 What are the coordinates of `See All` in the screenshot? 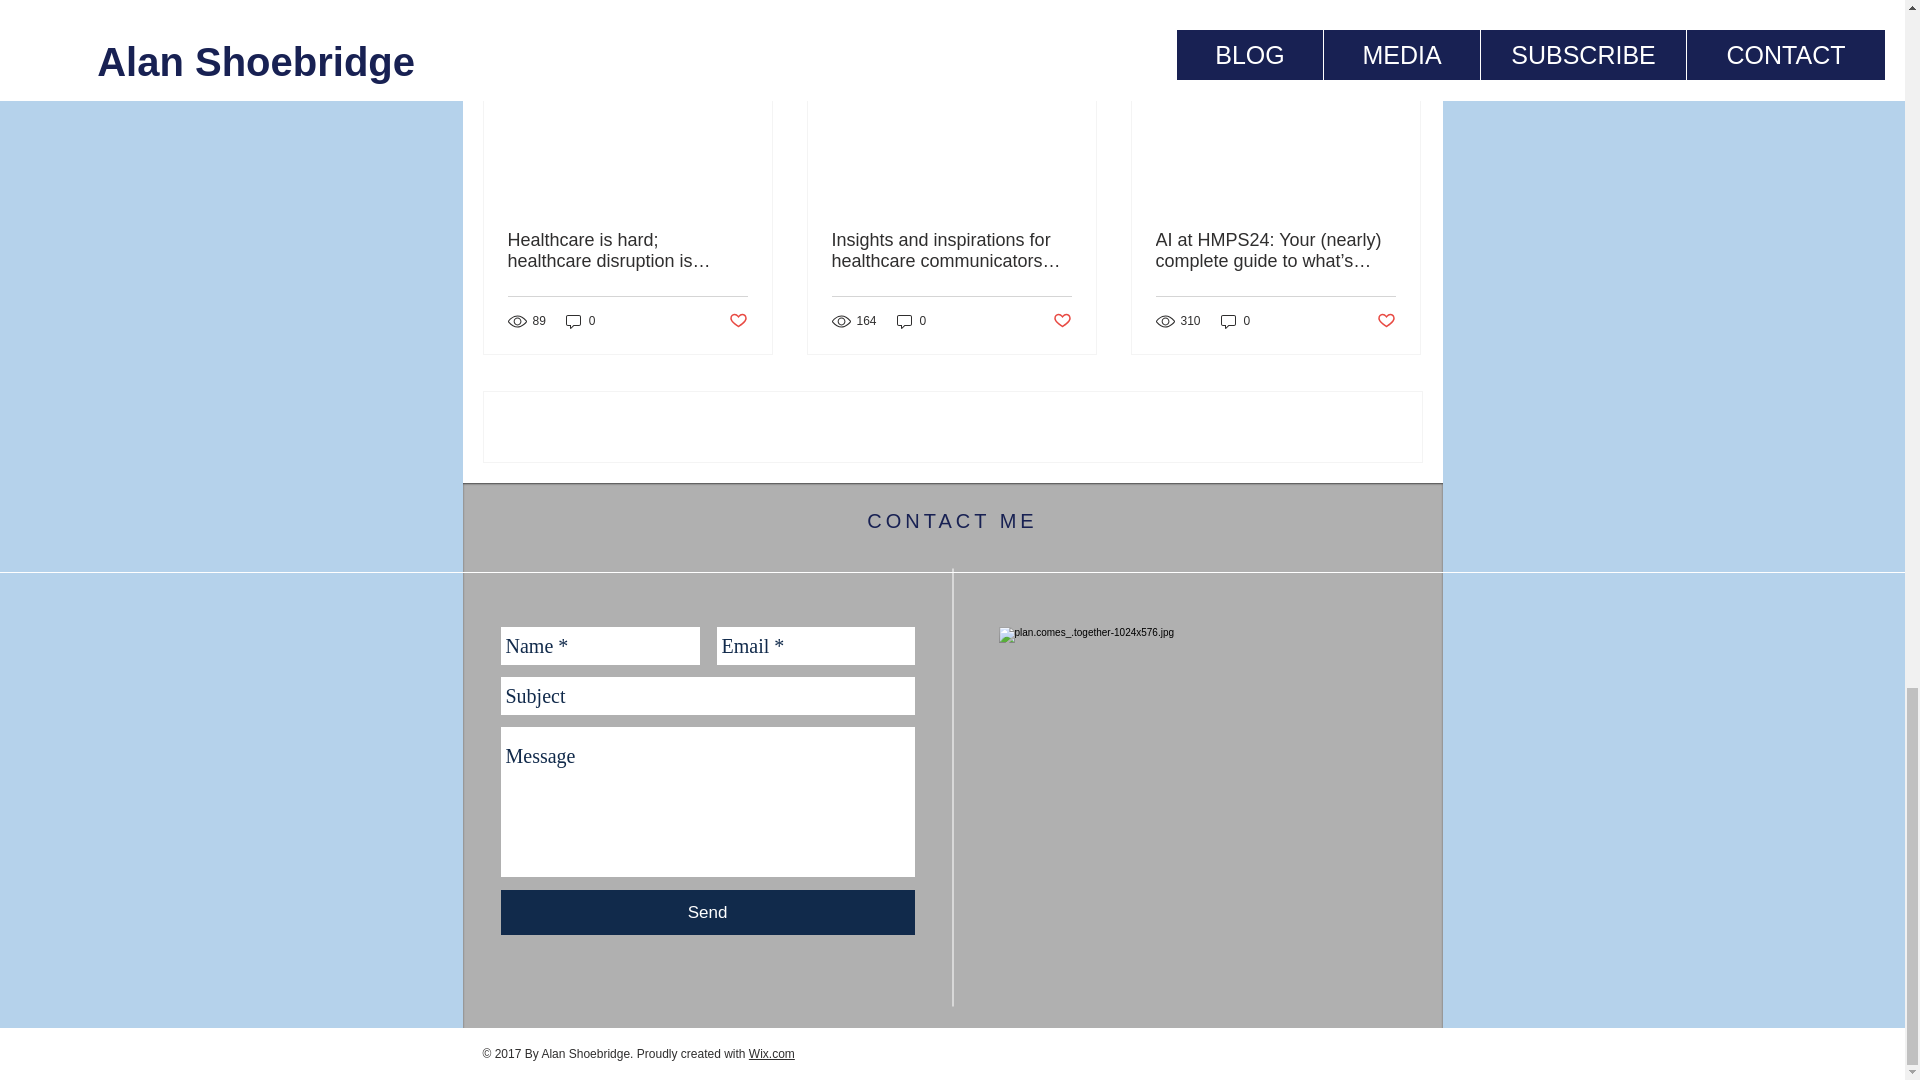 It's located at (1400, 11).